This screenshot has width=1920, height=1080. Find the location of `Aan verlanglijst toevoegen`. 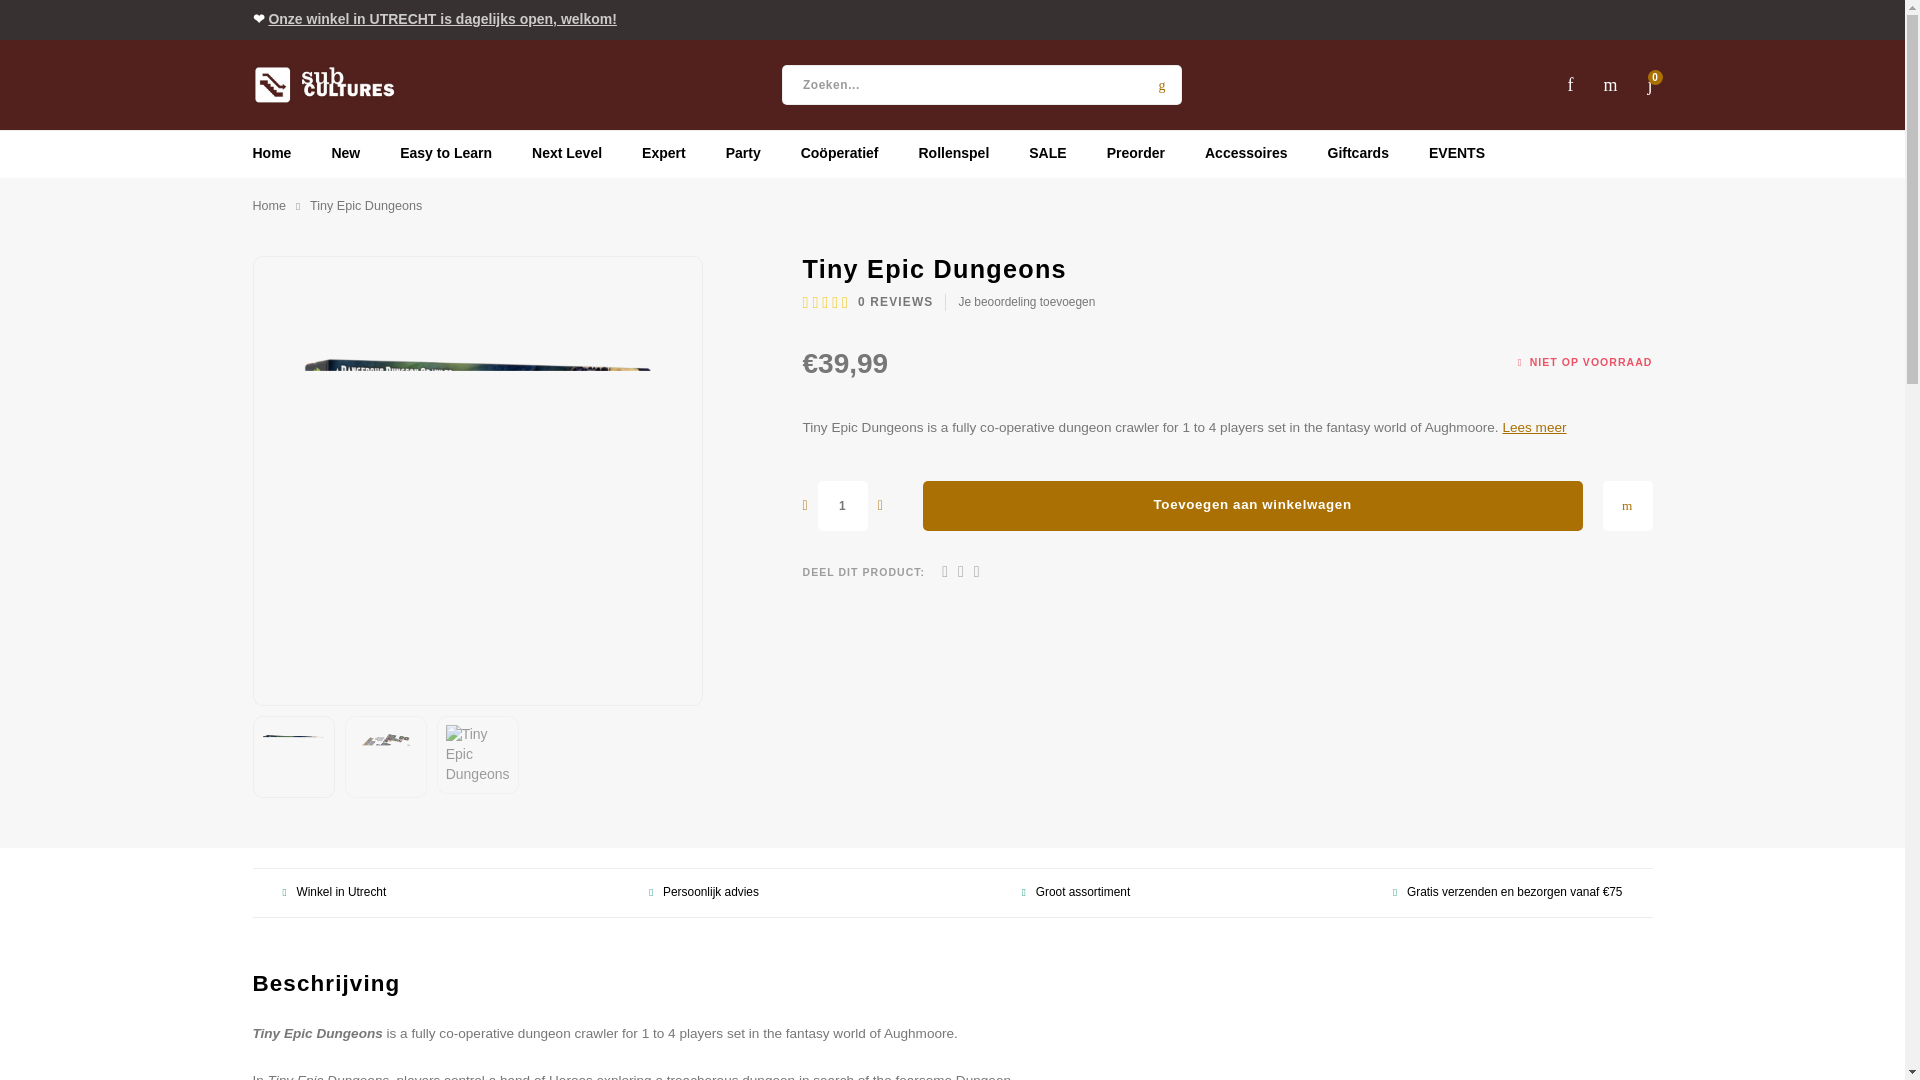

Aan verlanglijst toevoegen is located at coordinates (1626, 506).